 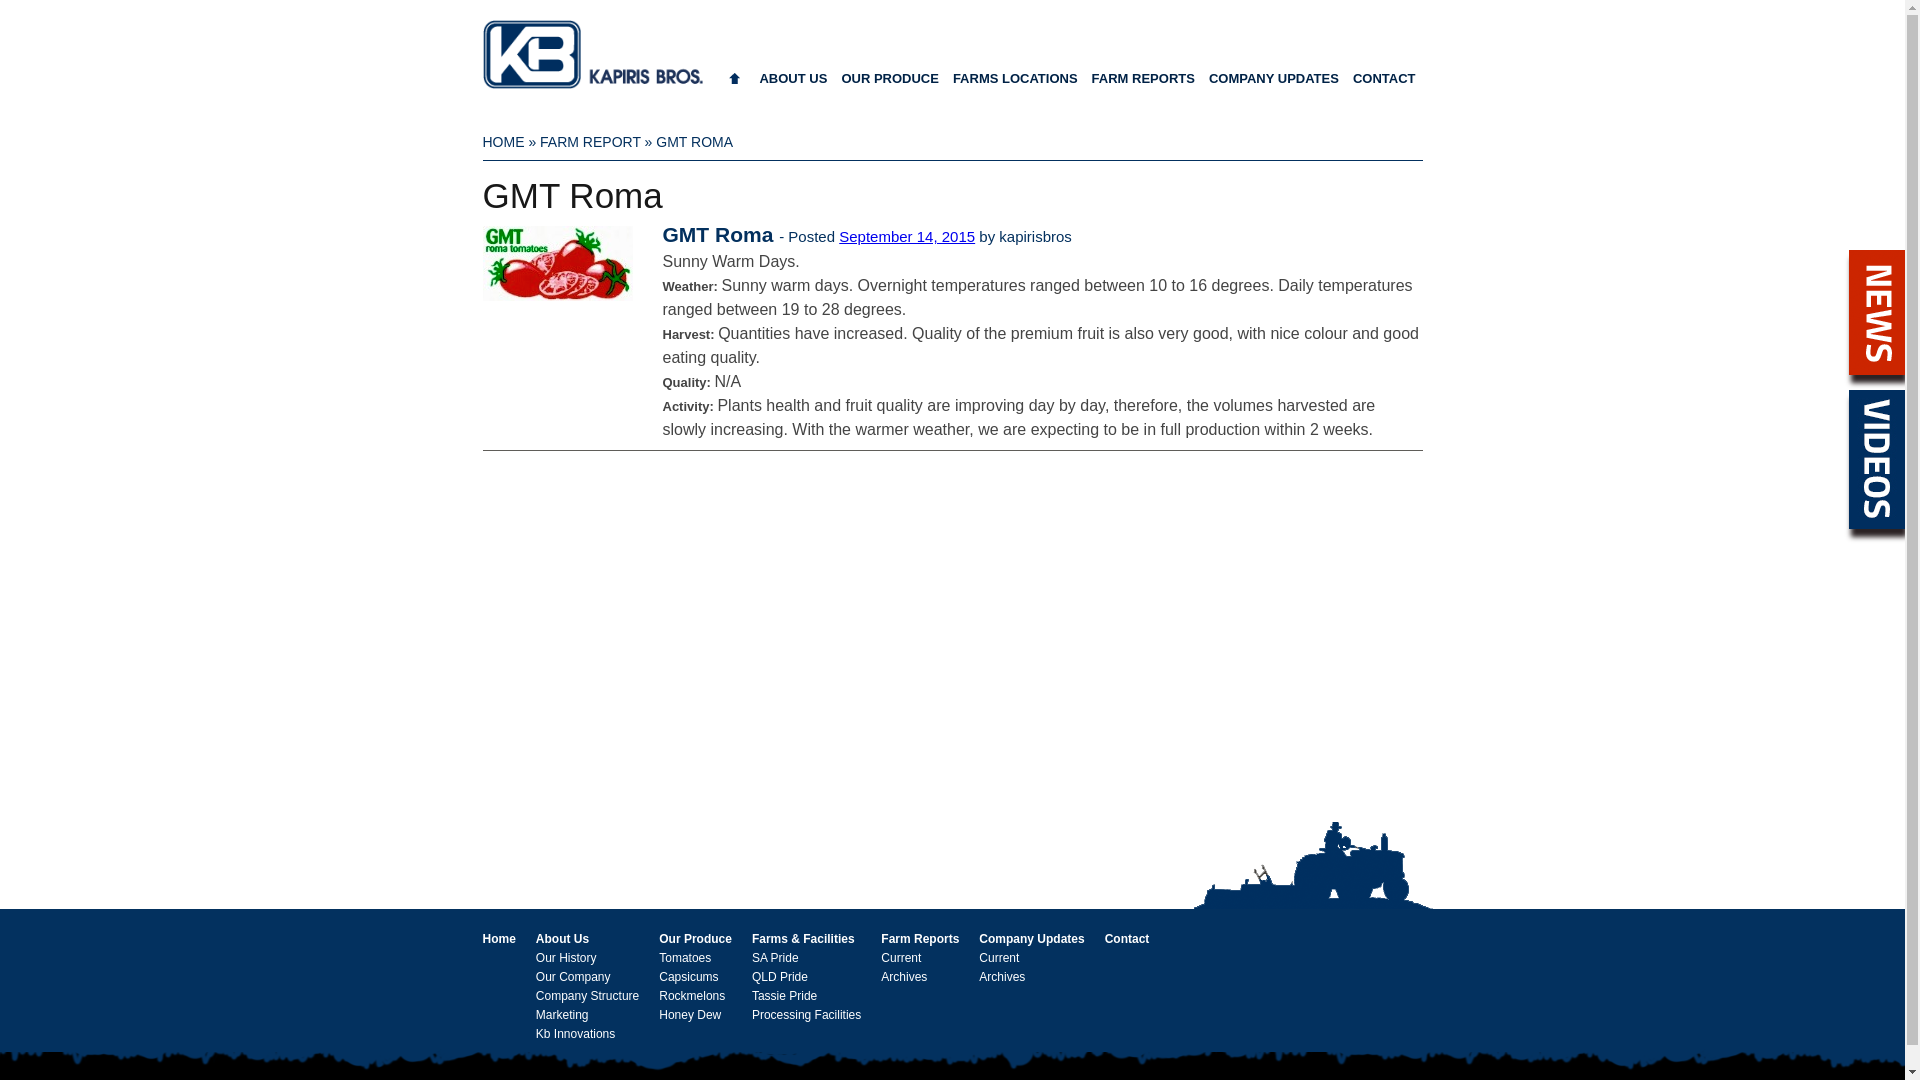 I want to click on September 14, 2015, so click(x=907, y=236).